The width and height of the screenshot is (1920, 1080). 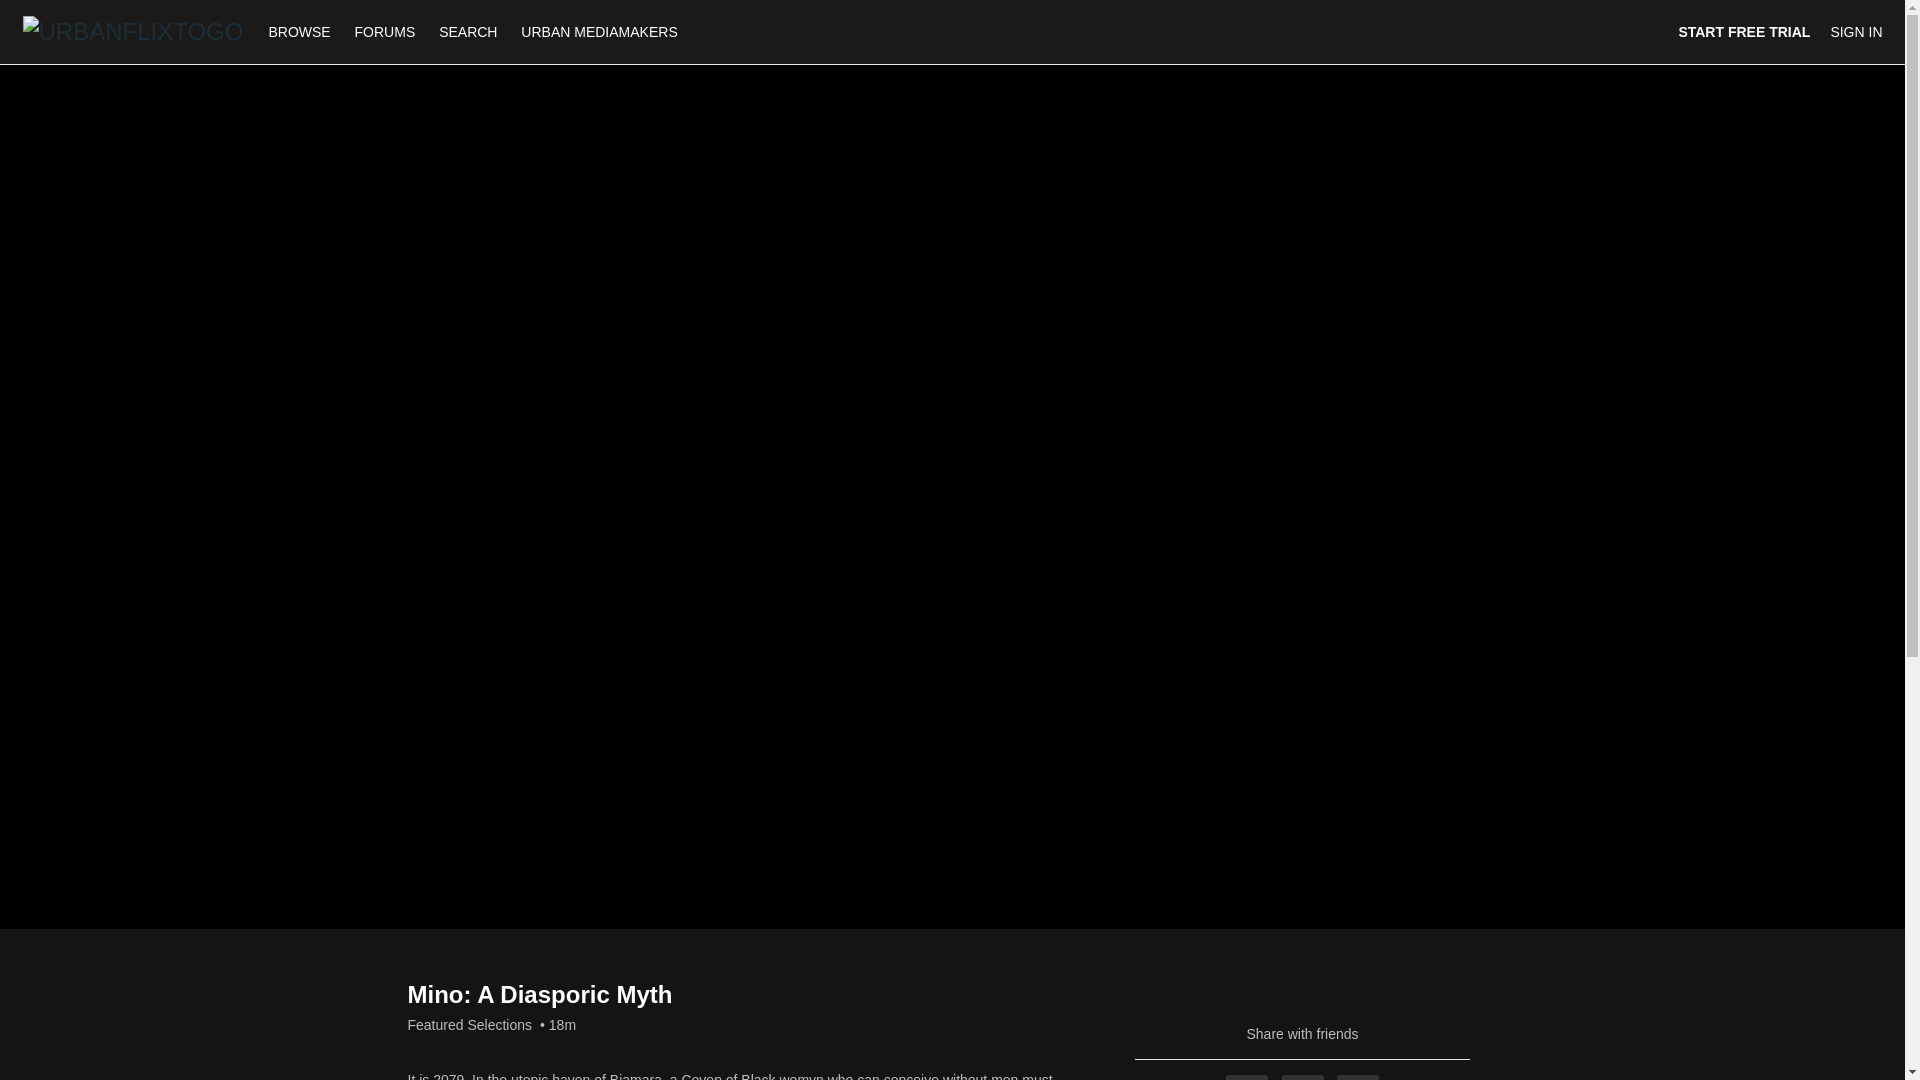 I want to click on Skip to main content, so click(x=63, y=10).